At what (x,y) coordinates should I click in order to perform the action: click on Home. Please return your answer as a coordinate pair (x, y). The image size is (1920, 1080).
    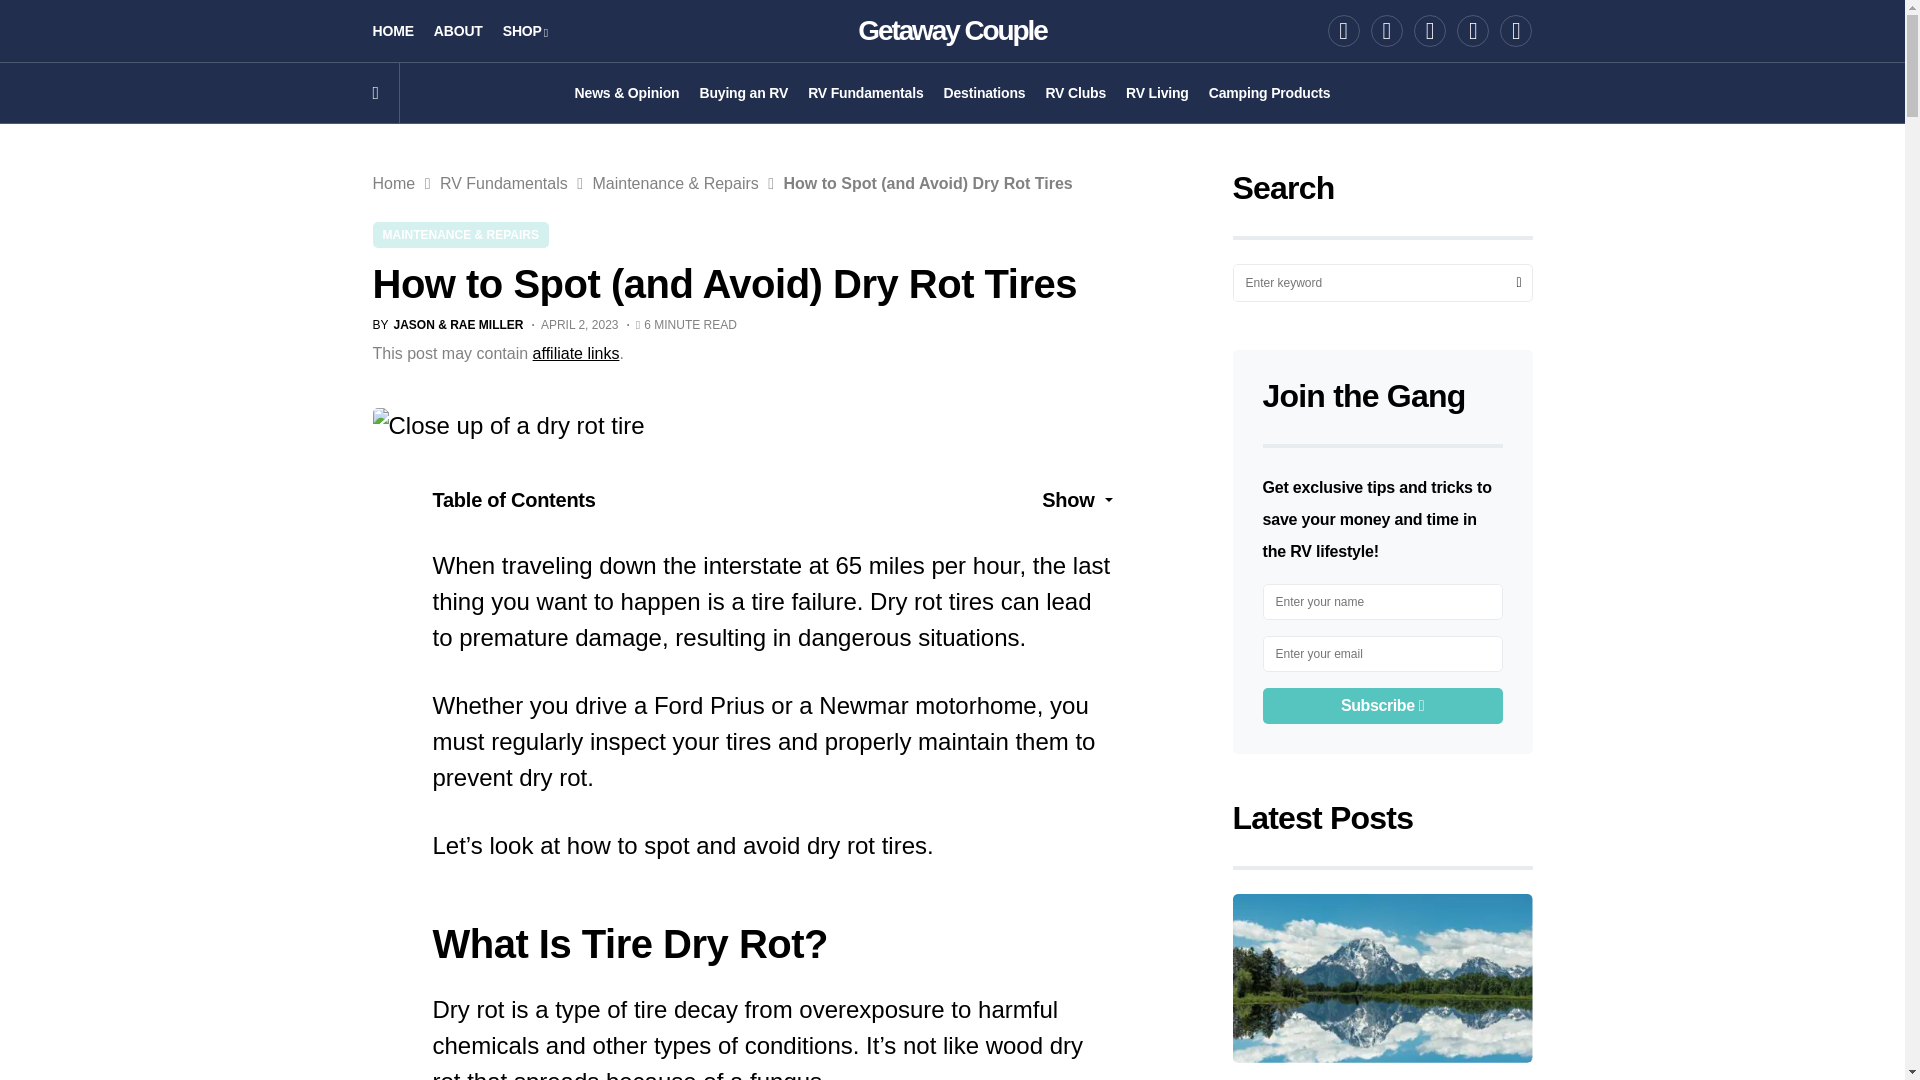
    Looking at the image, I should click on (393, 183).